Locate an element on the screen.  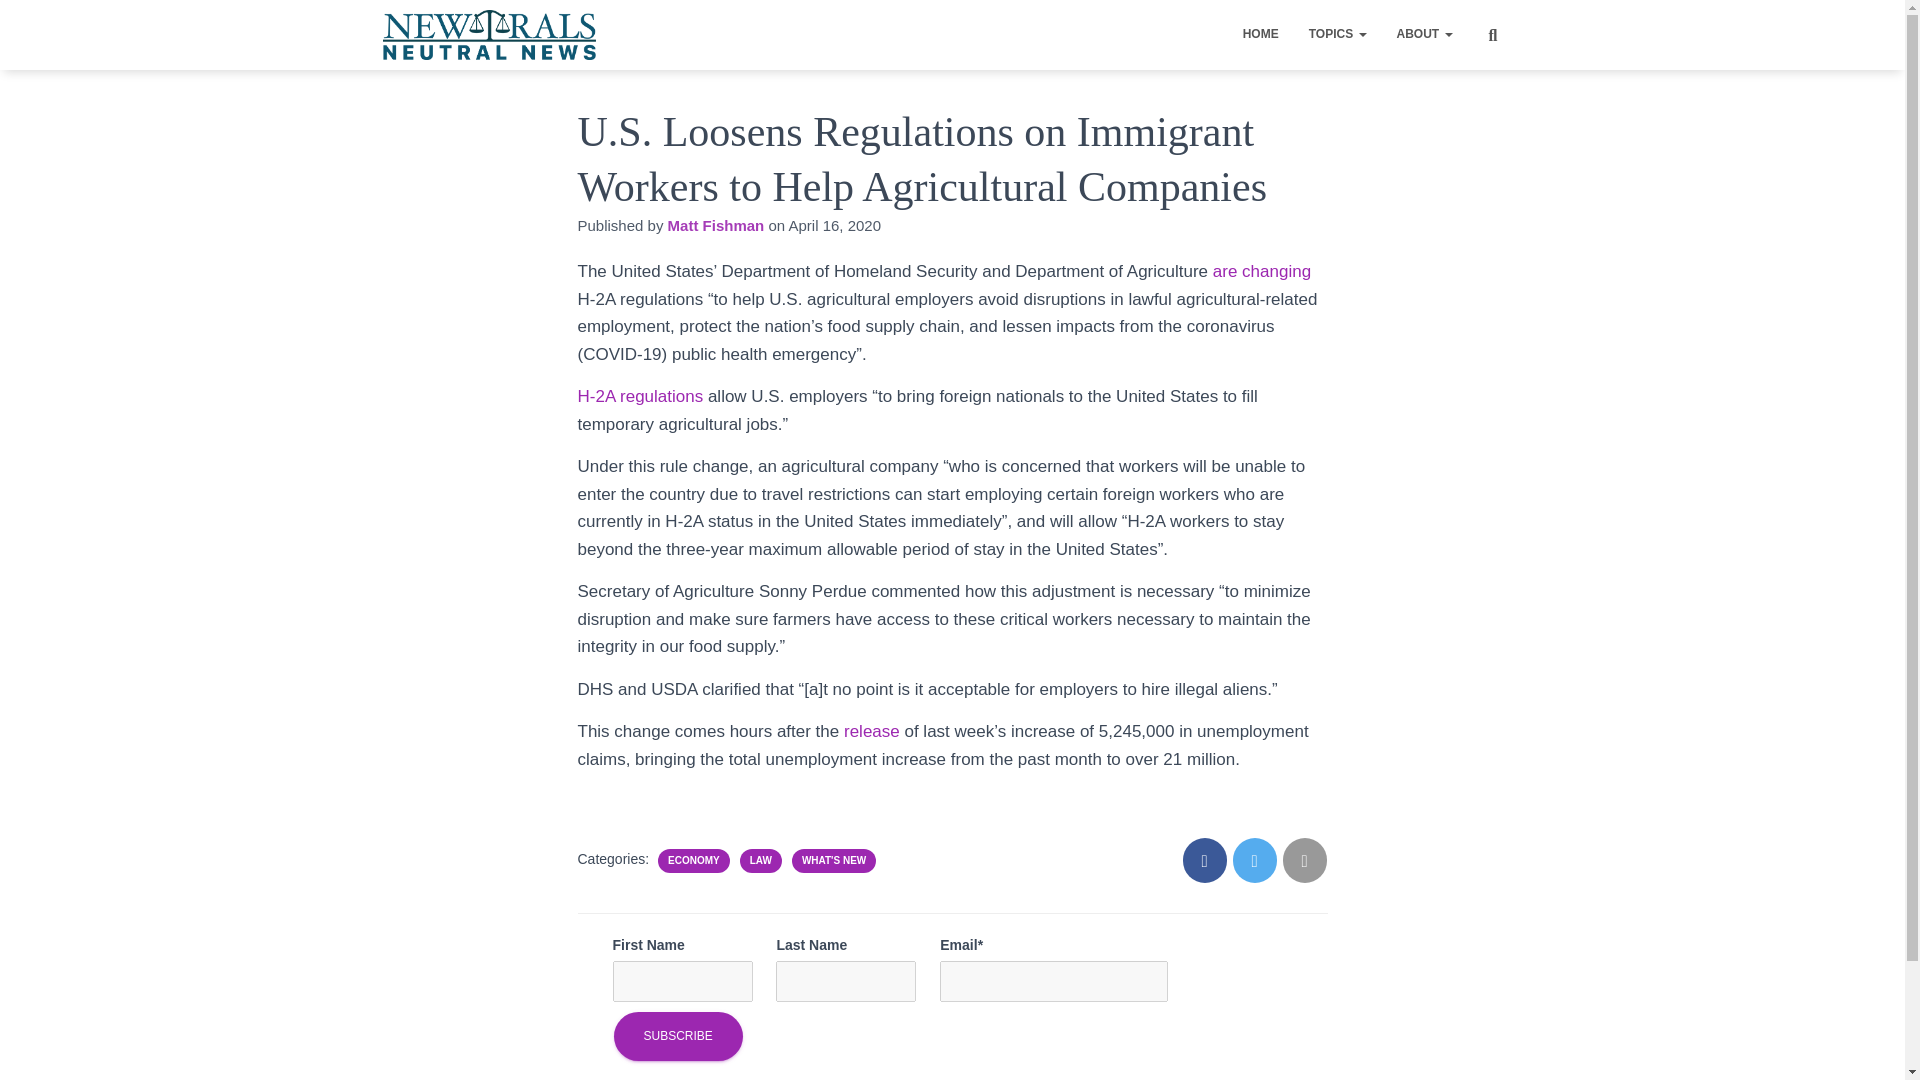
Home is located at coordinates (1261, 34).